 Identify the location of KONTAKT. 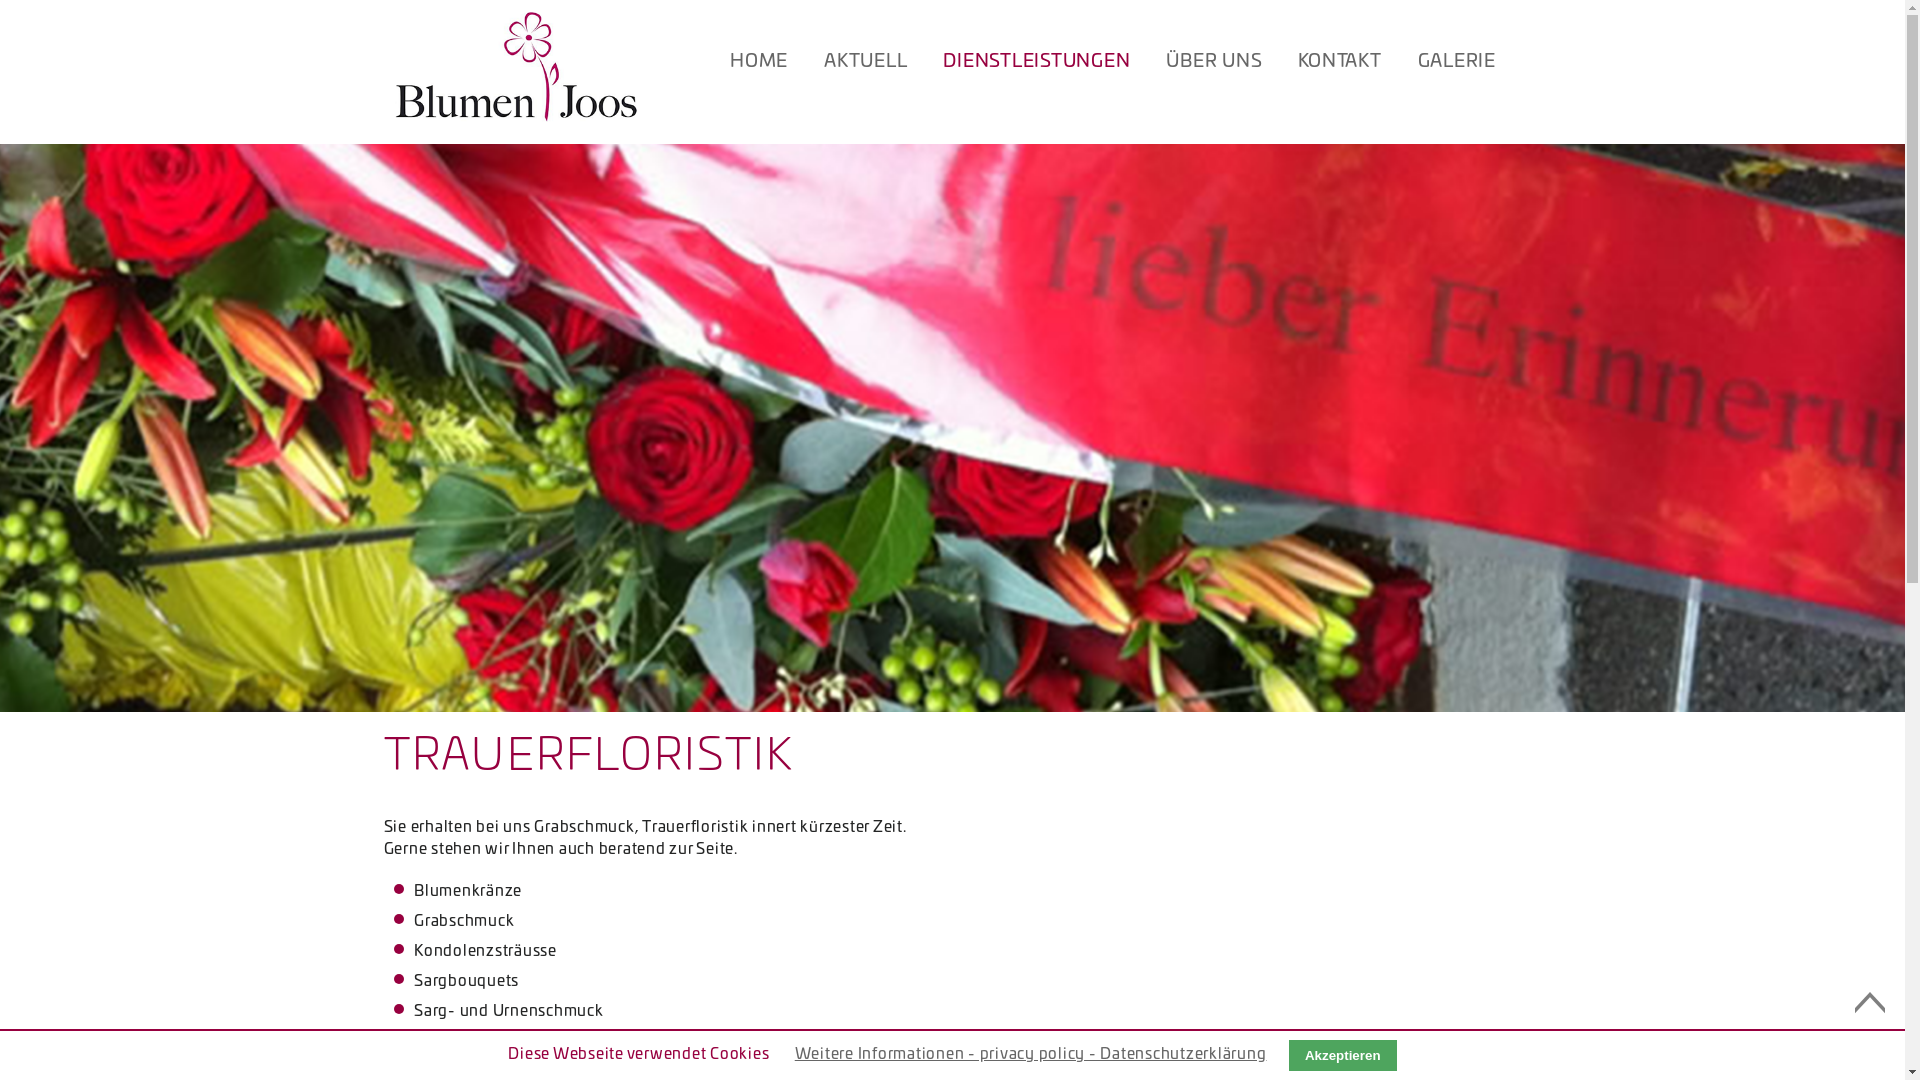
(1340, 62).